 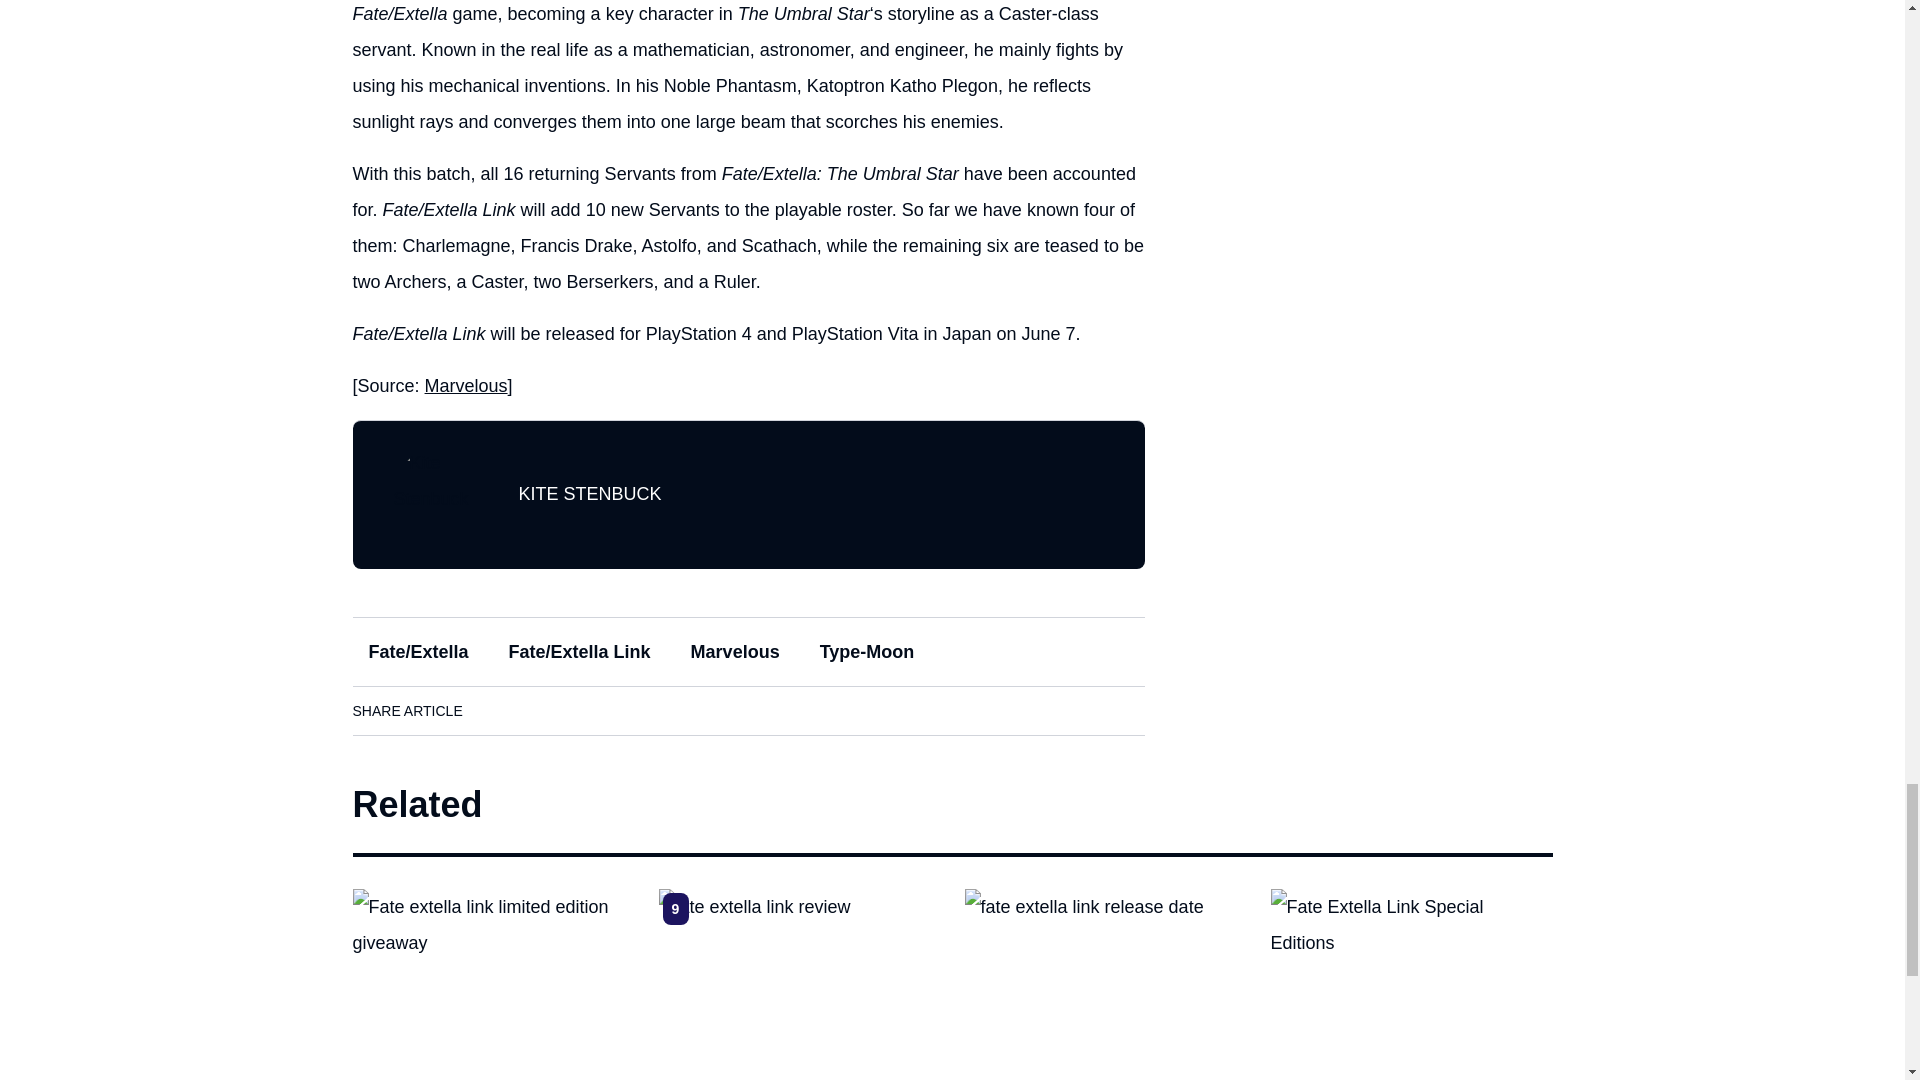 What do you see at coordinates (667, 710) in the screenshot?
I see `Pinterest` at bounding box center [667, 710].